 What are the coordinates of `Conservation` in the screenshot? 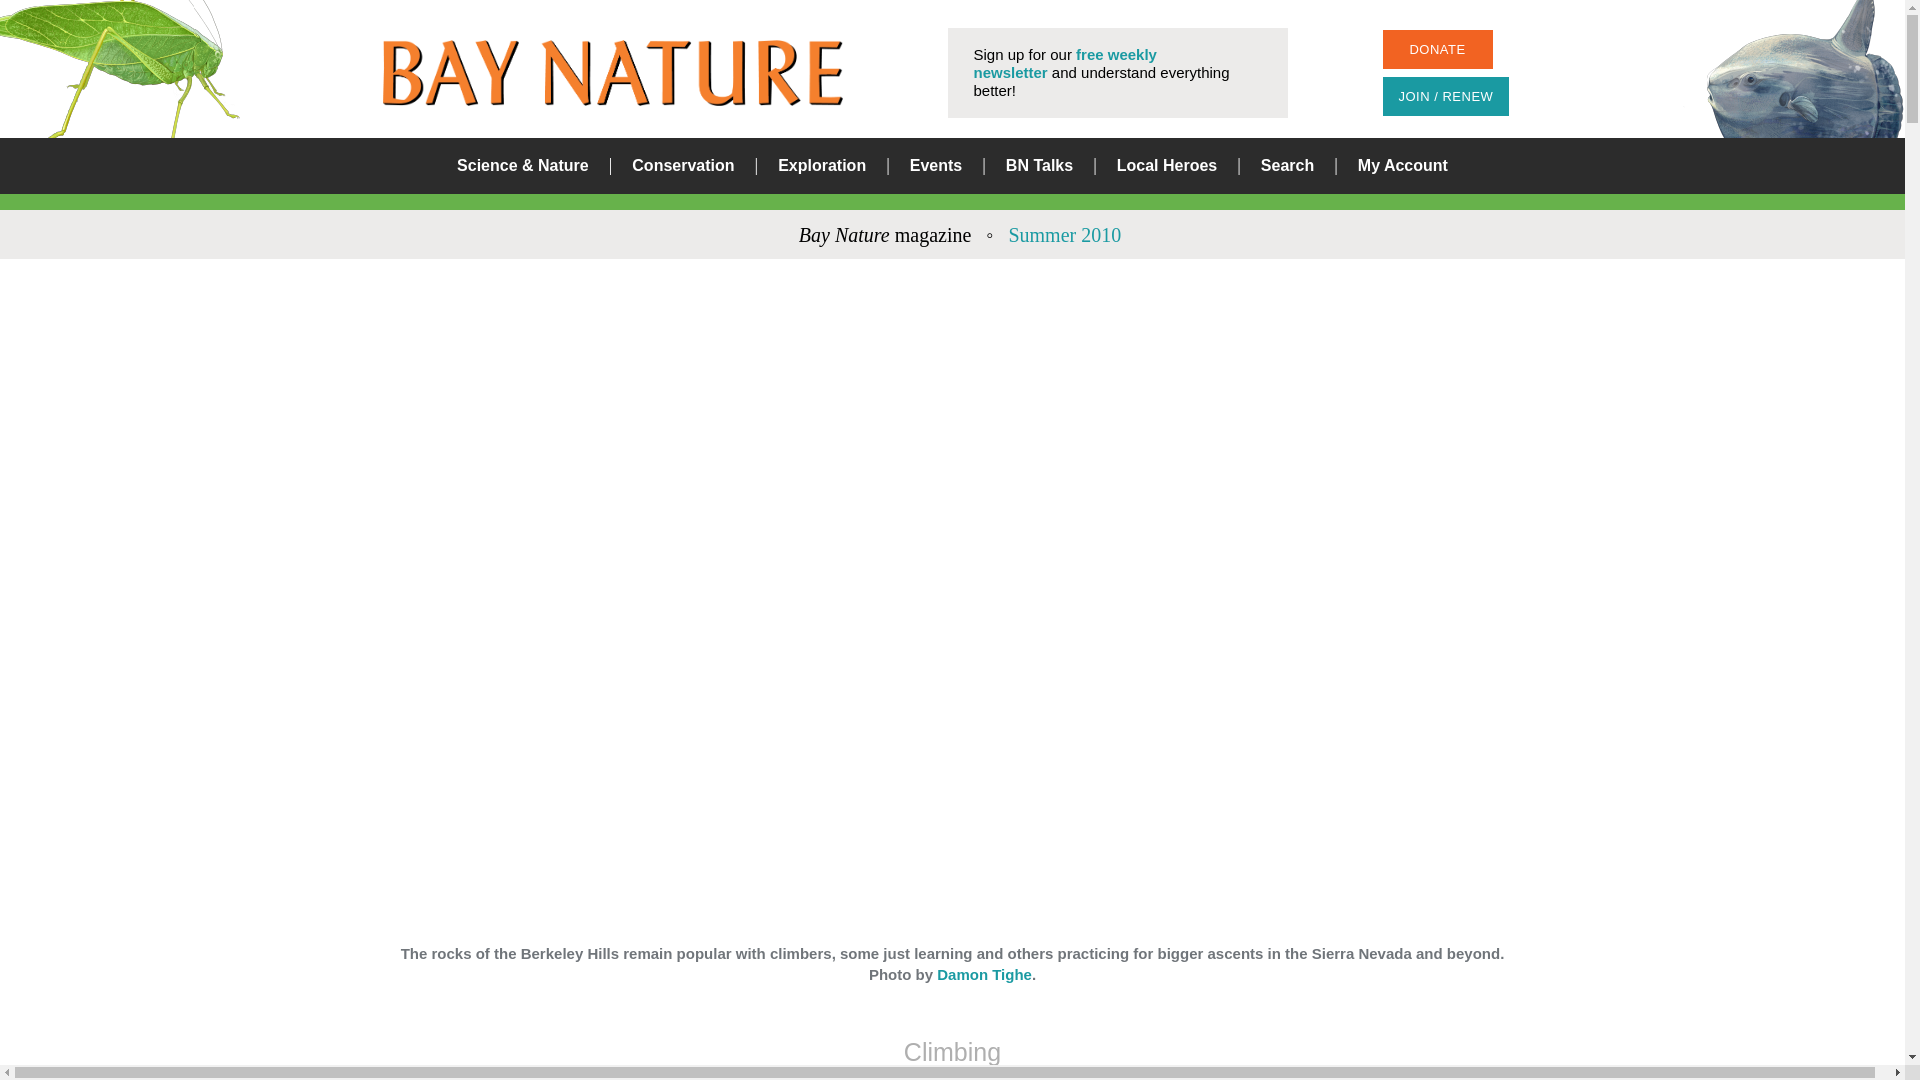 It's located at (682, 166).